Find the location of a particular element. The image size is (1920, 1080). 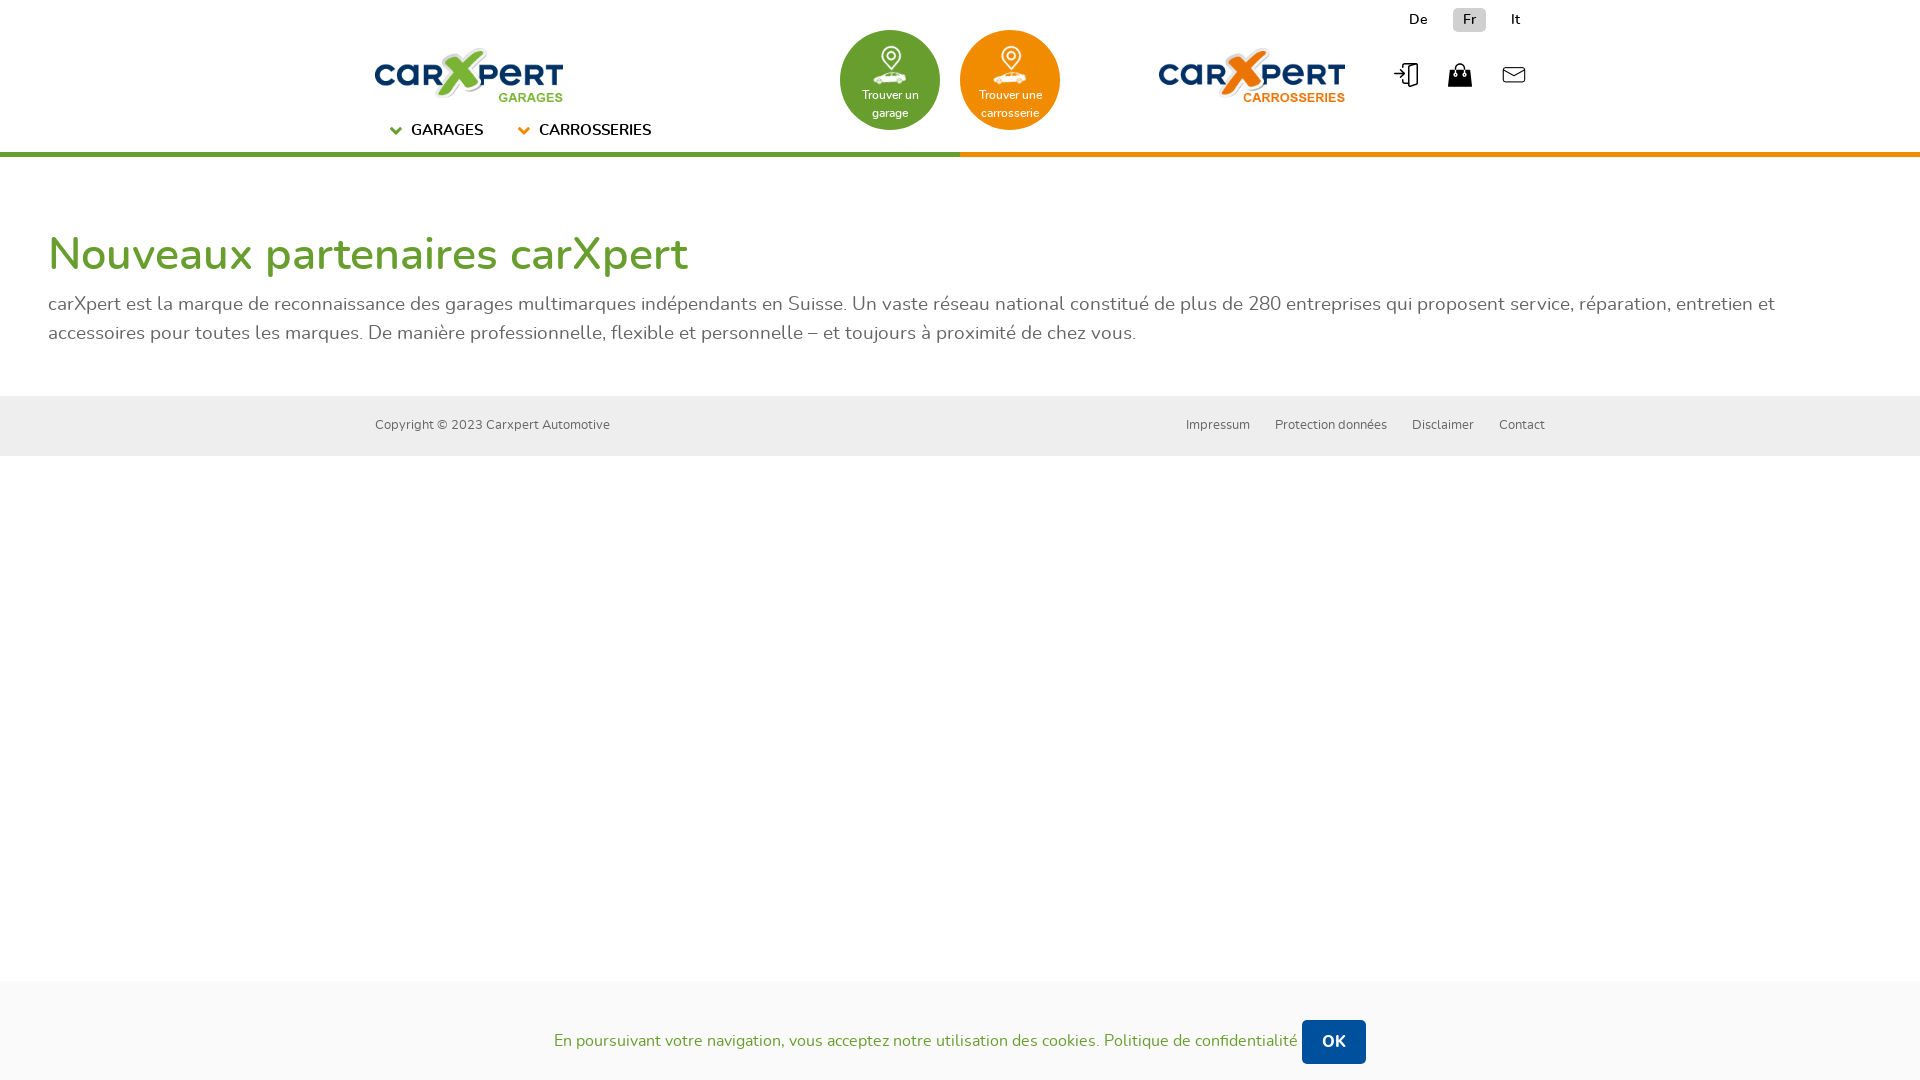

Disclaimer is located at coordinates (1443, 426).